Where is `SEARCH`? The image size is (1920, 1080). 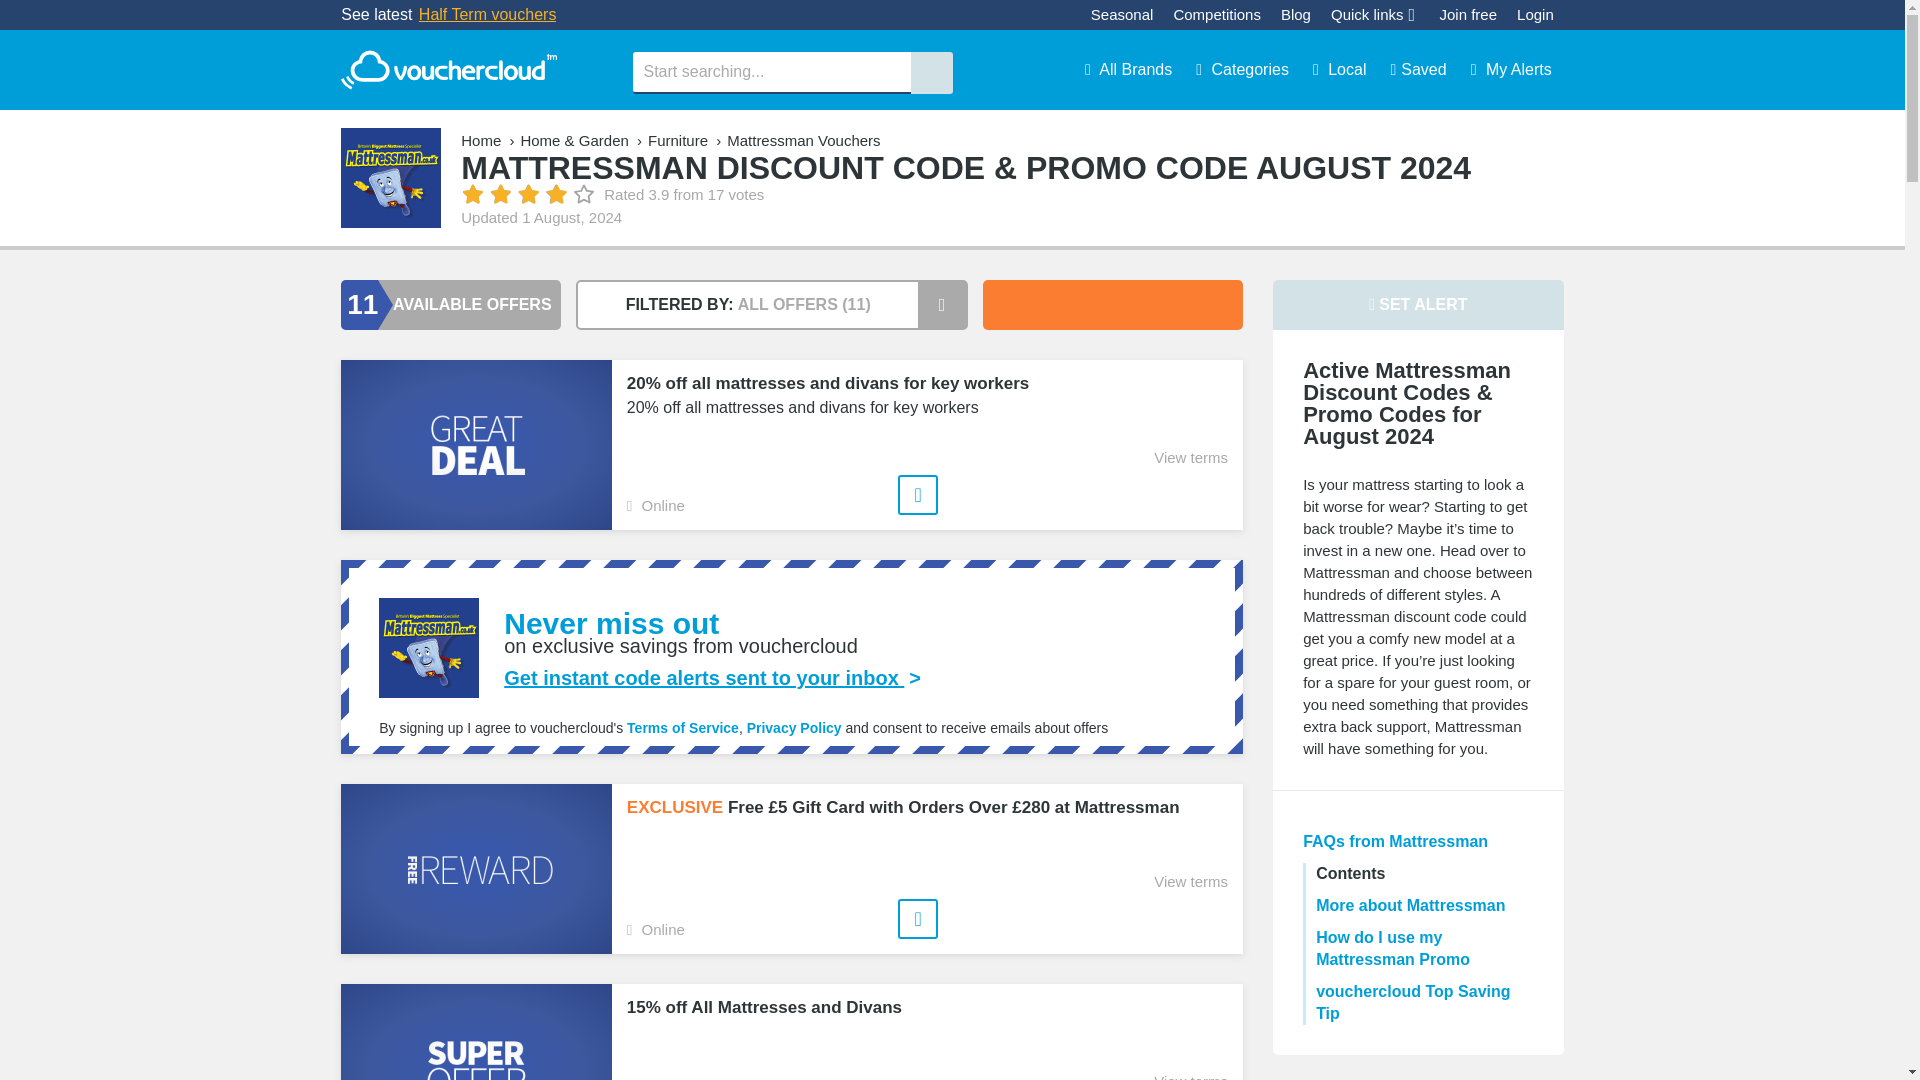
SEARCH is located at coordinates (931, 72).